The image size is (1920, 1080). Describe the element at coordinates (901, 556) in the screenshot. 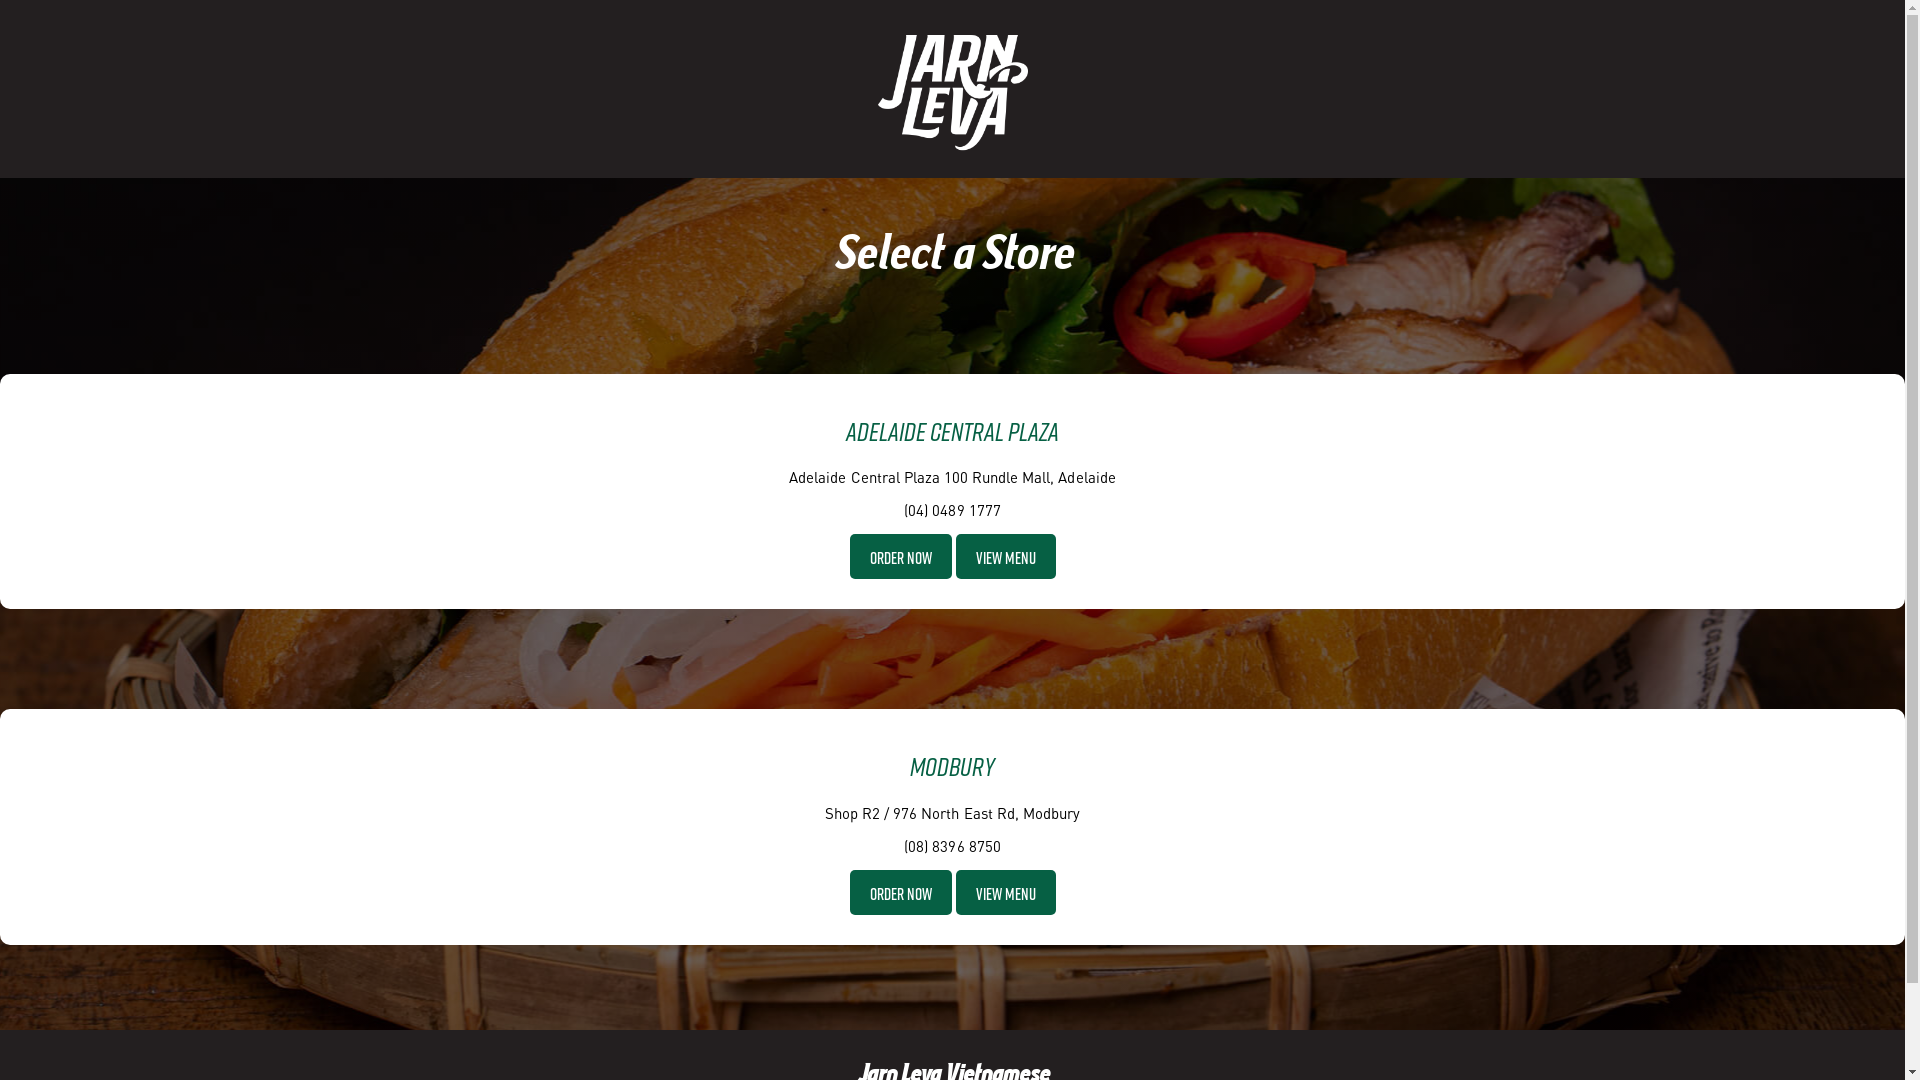

I see `ORDER NOW` at that location.